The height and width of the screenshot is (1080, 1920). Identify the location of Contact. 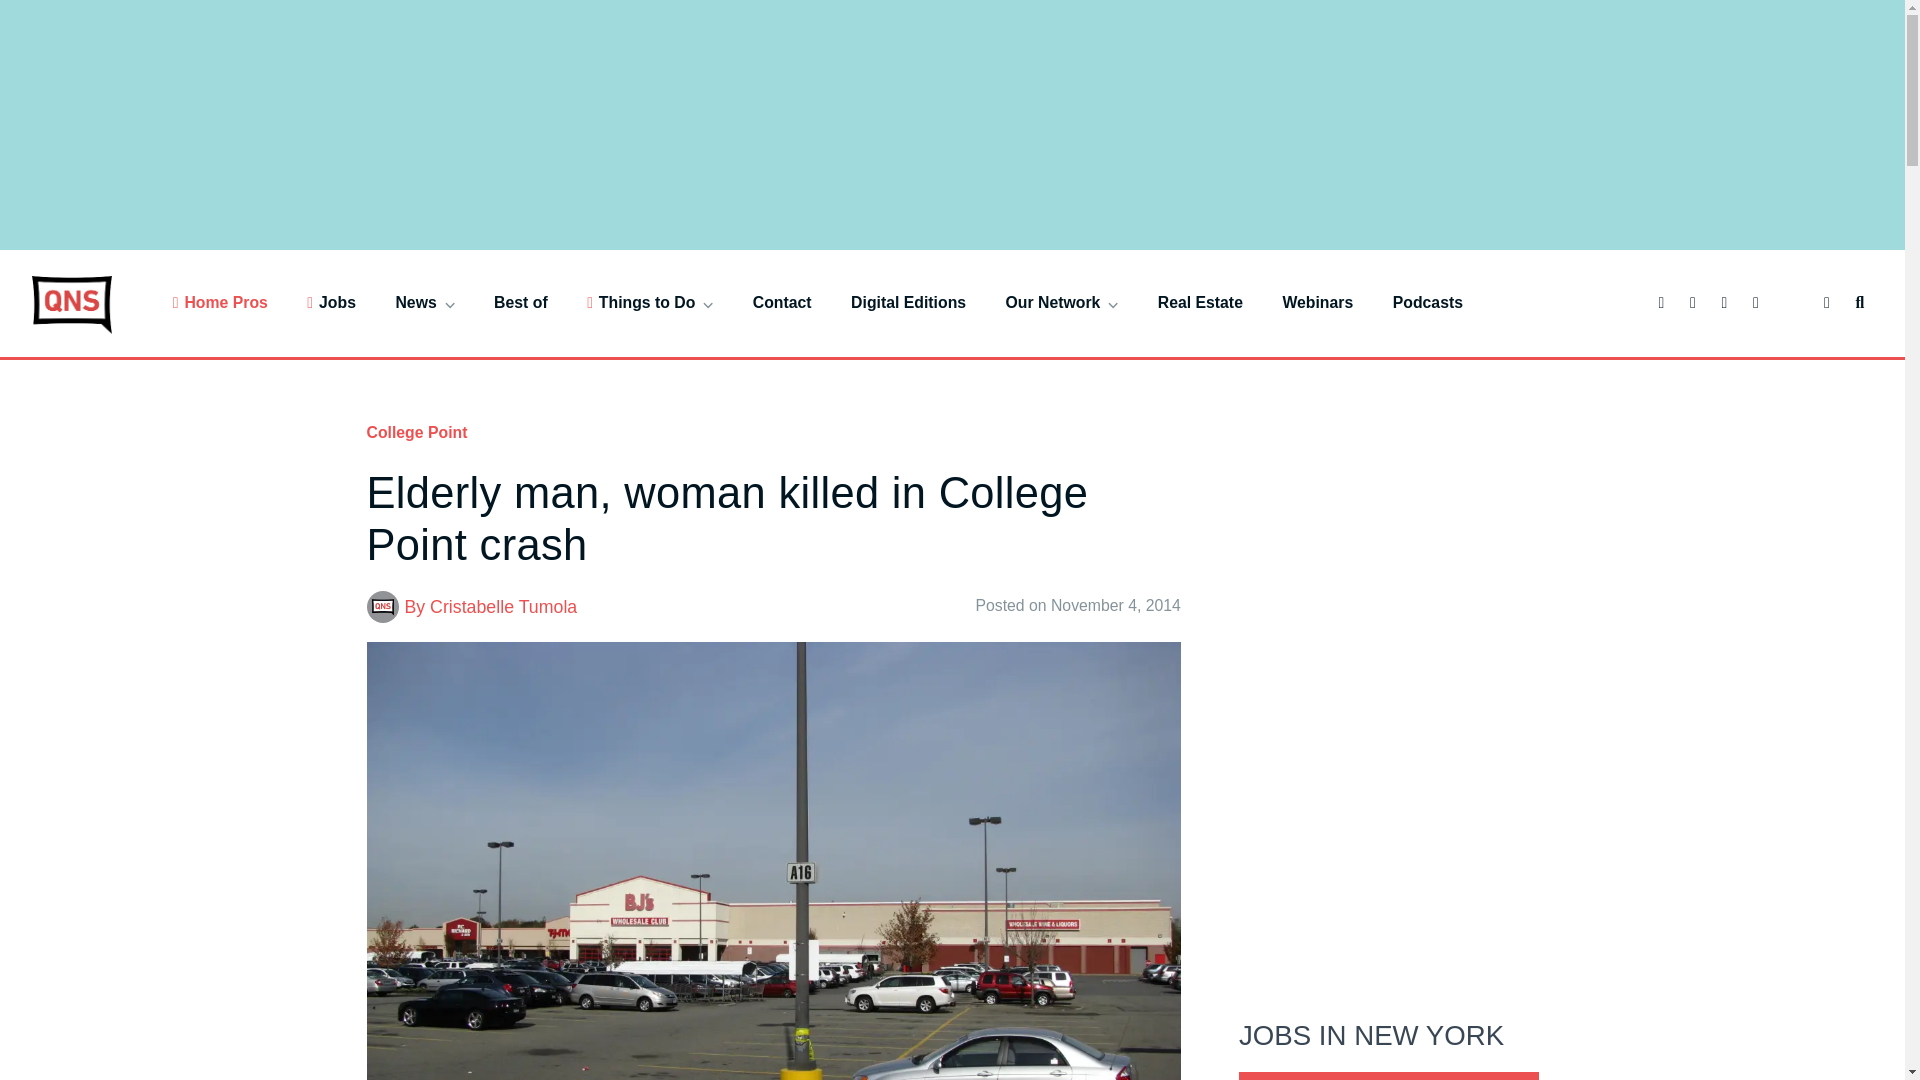
(782, 302).